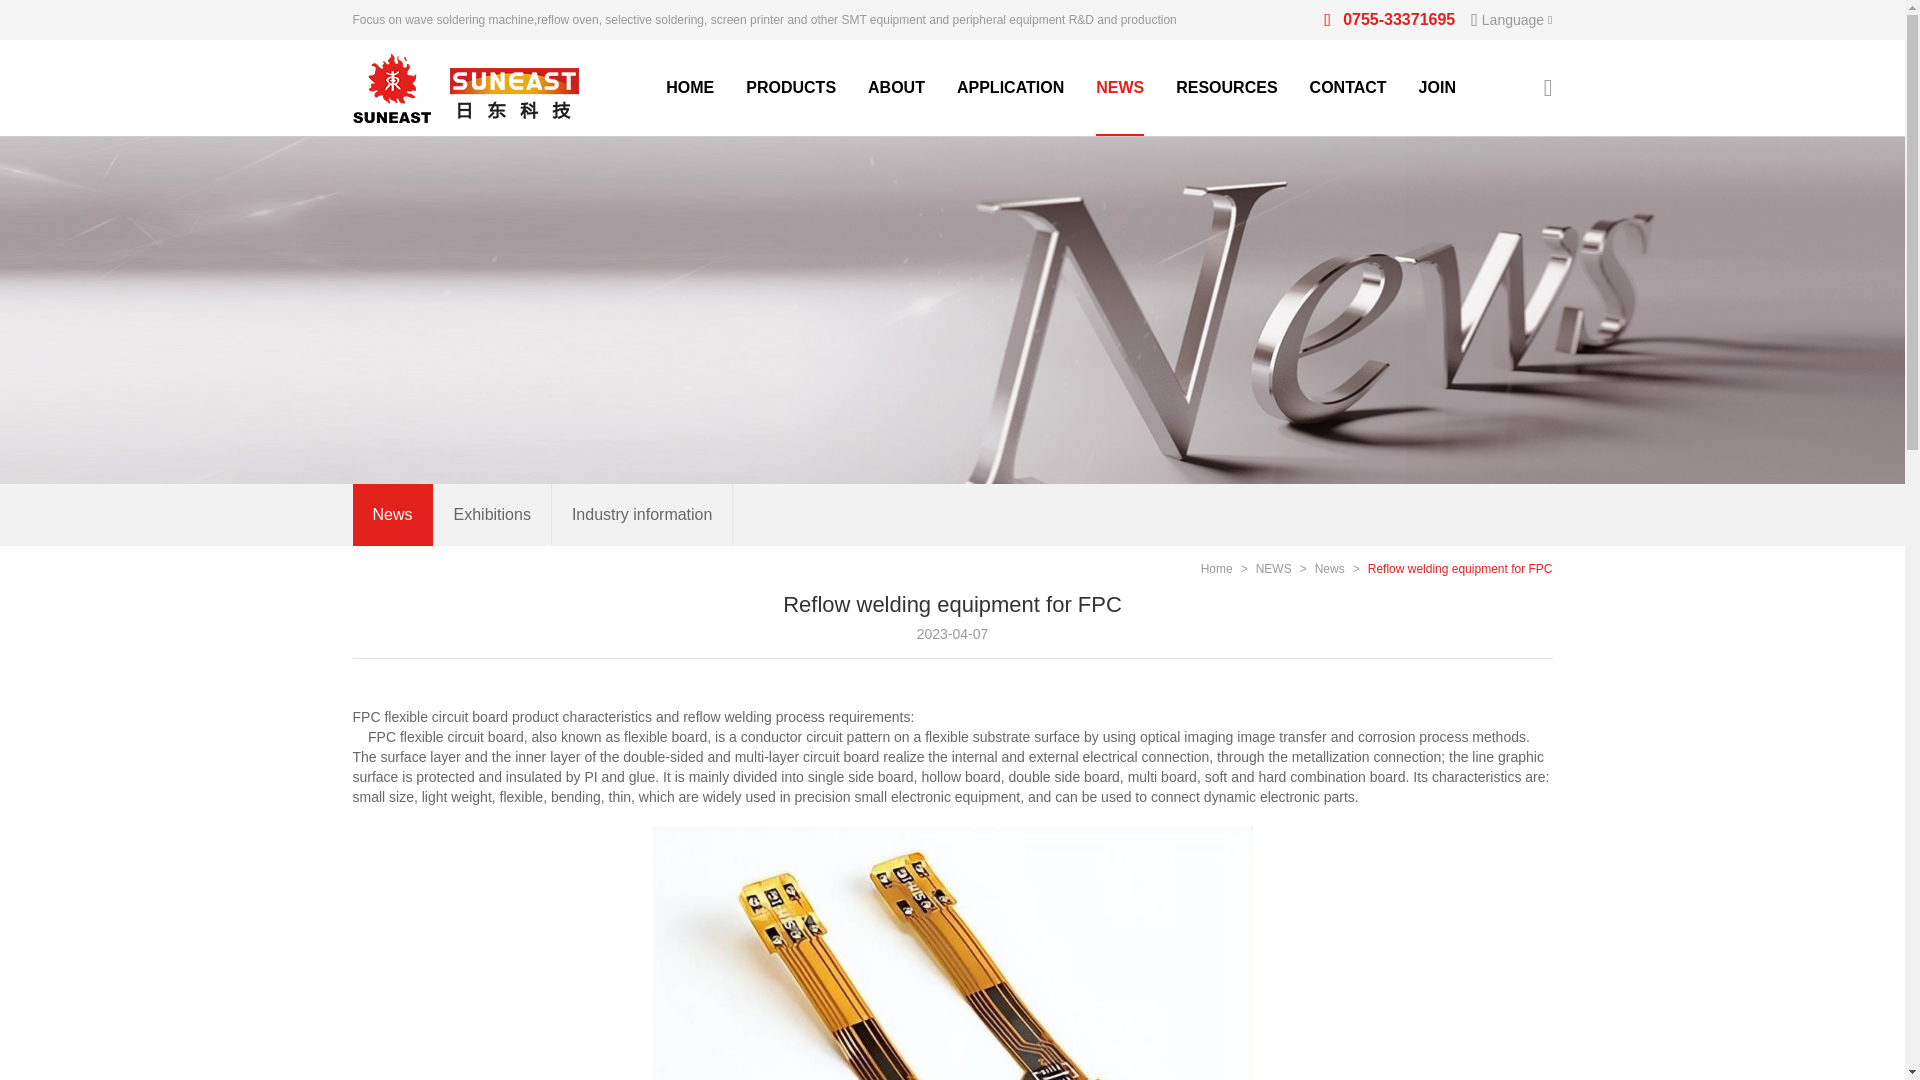  What do you see at coordinates (790, 88) in the screenshot?
I see `PRODUCTS` at bounding box center [790, 88].